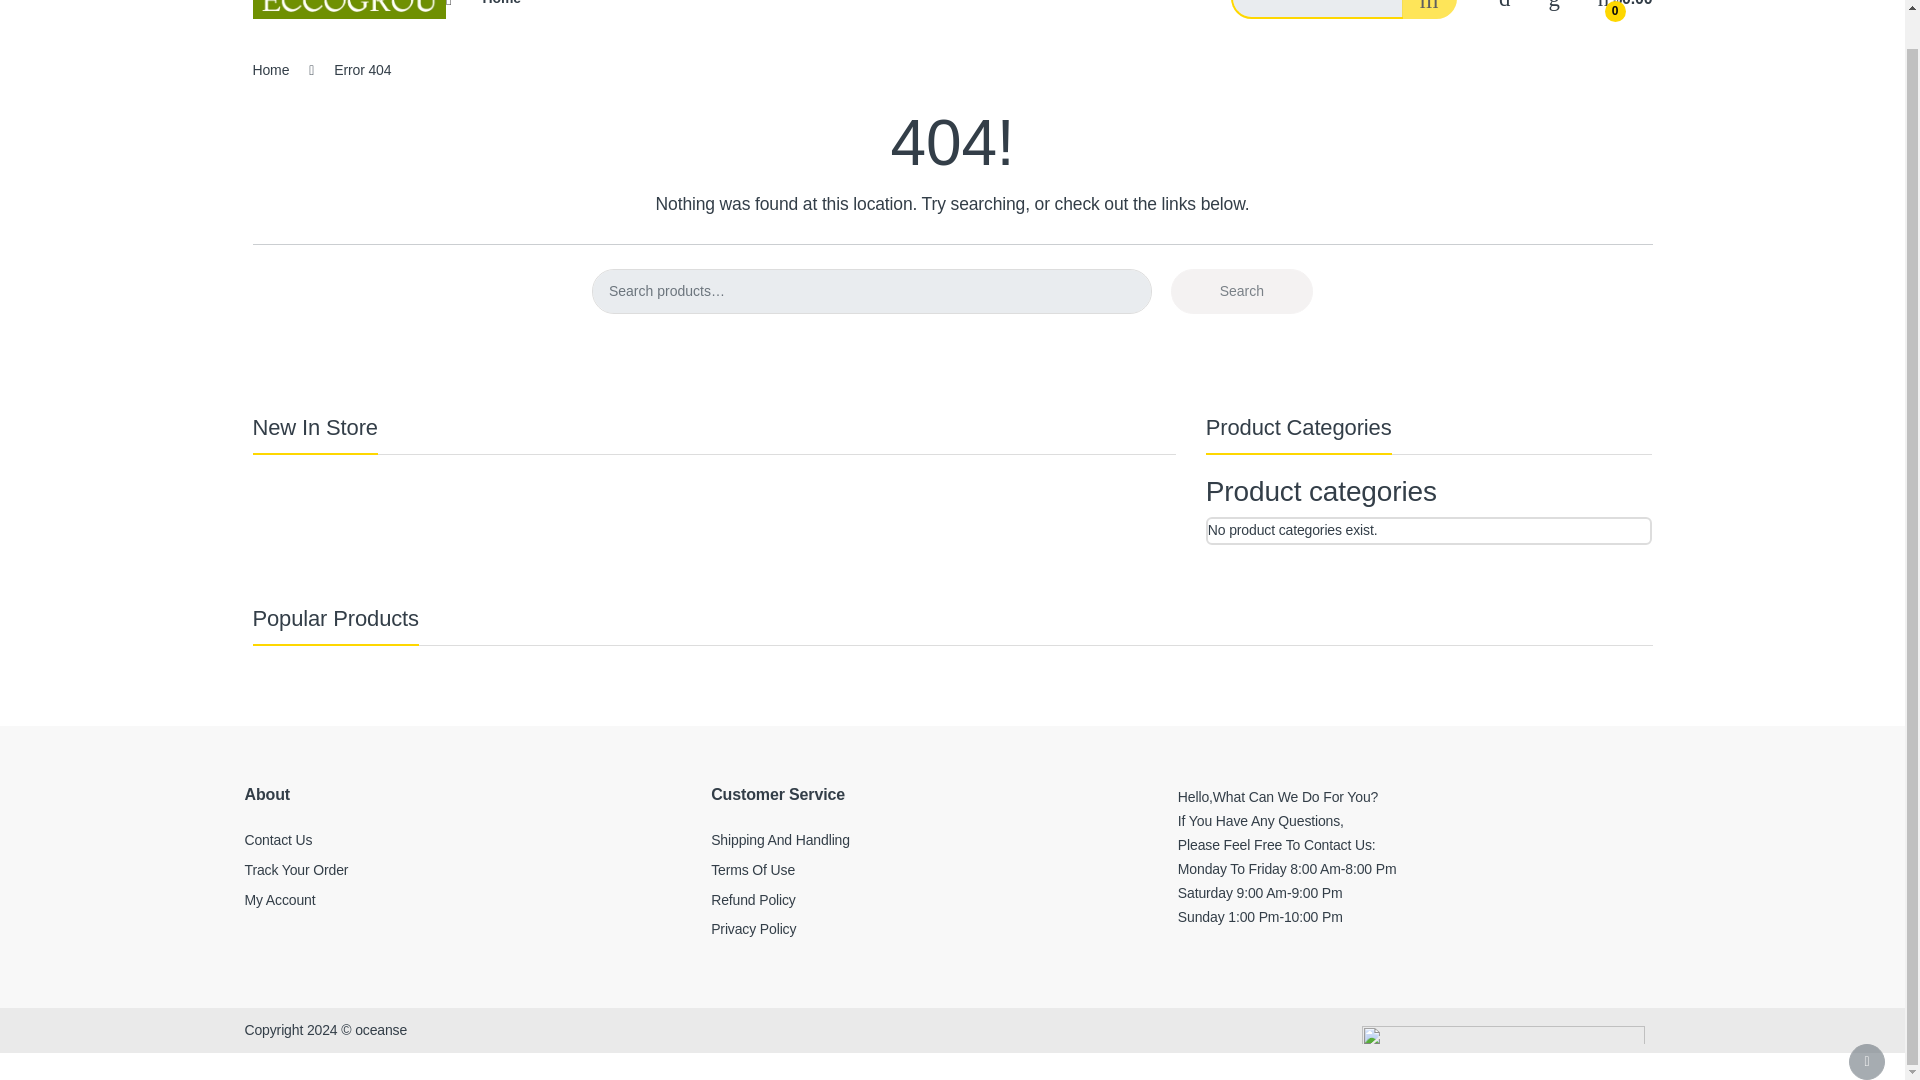  Describe the element at coordinates (295, 870) in the screenshot. I see `Track Your Order` at that location.